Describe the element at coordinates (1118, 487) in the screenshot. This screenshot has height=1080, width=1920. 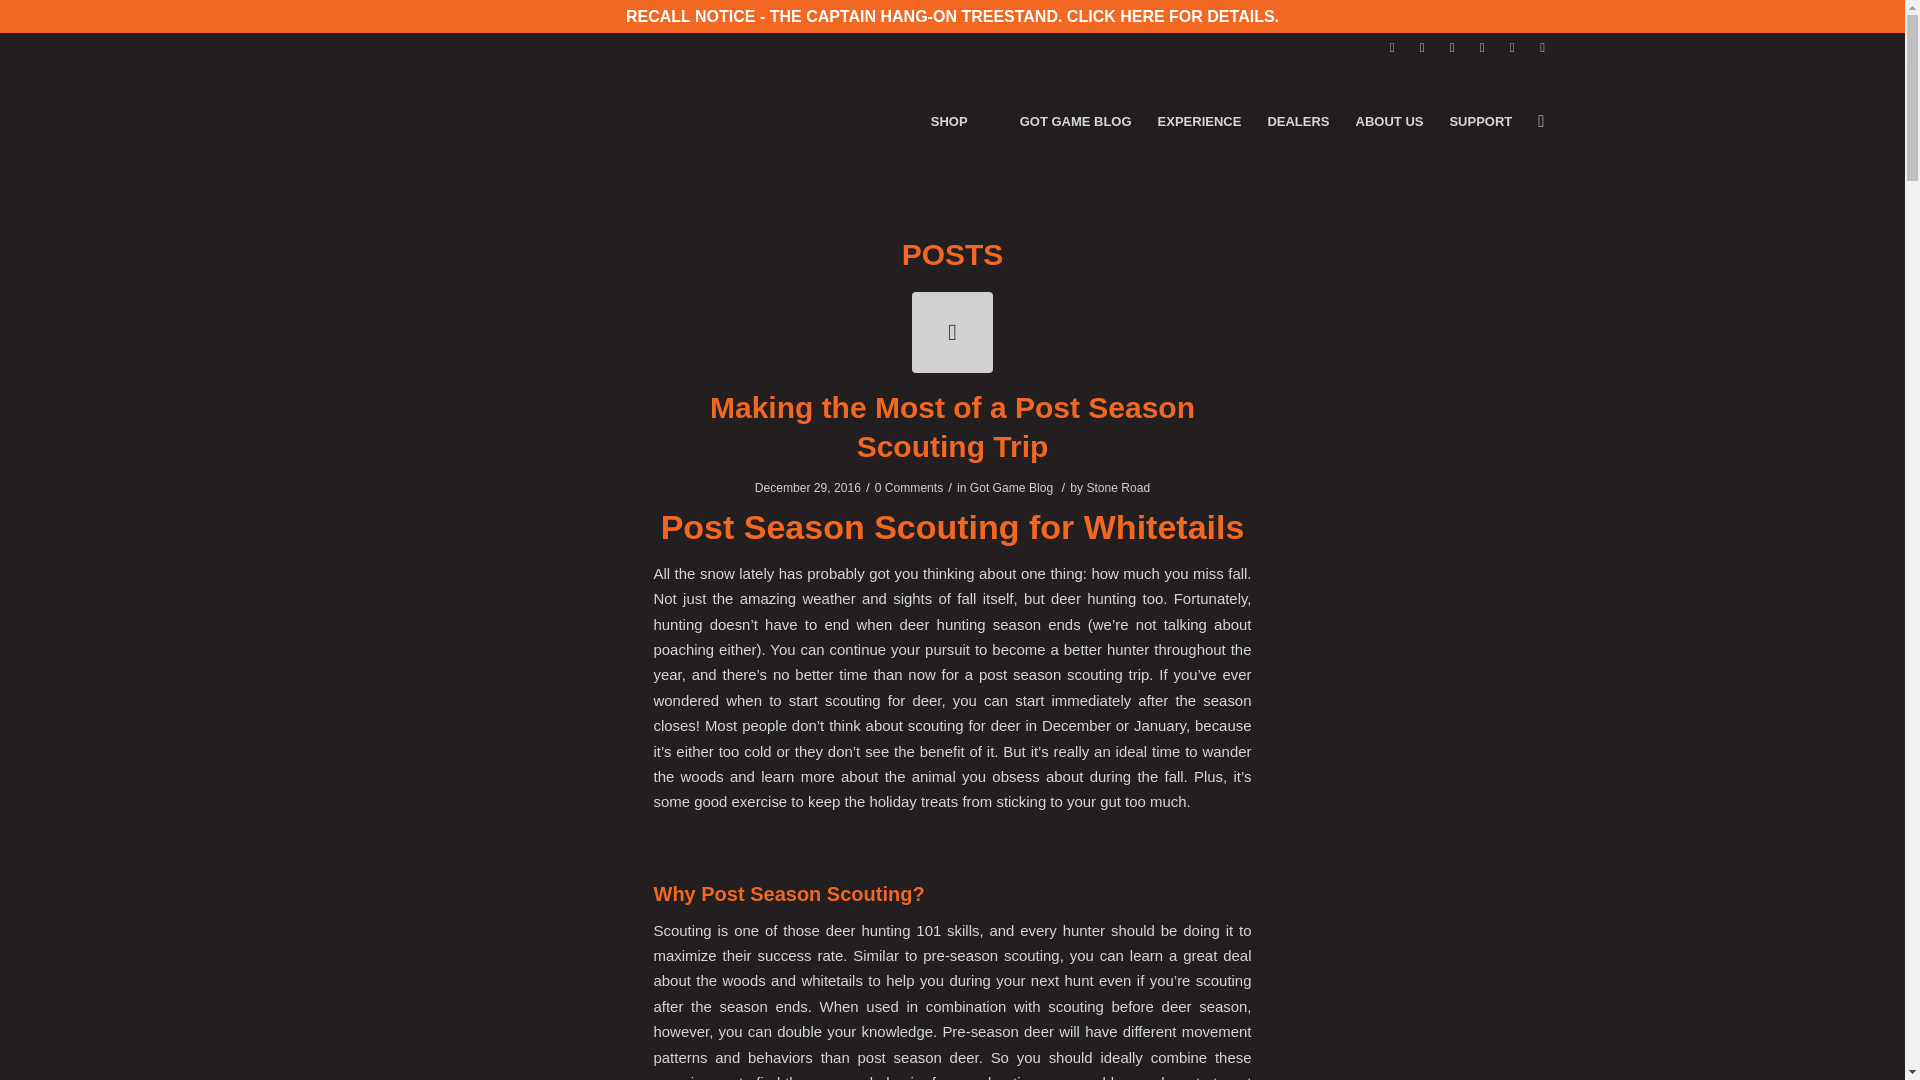
I see `Posts by Stone Road` at that location.